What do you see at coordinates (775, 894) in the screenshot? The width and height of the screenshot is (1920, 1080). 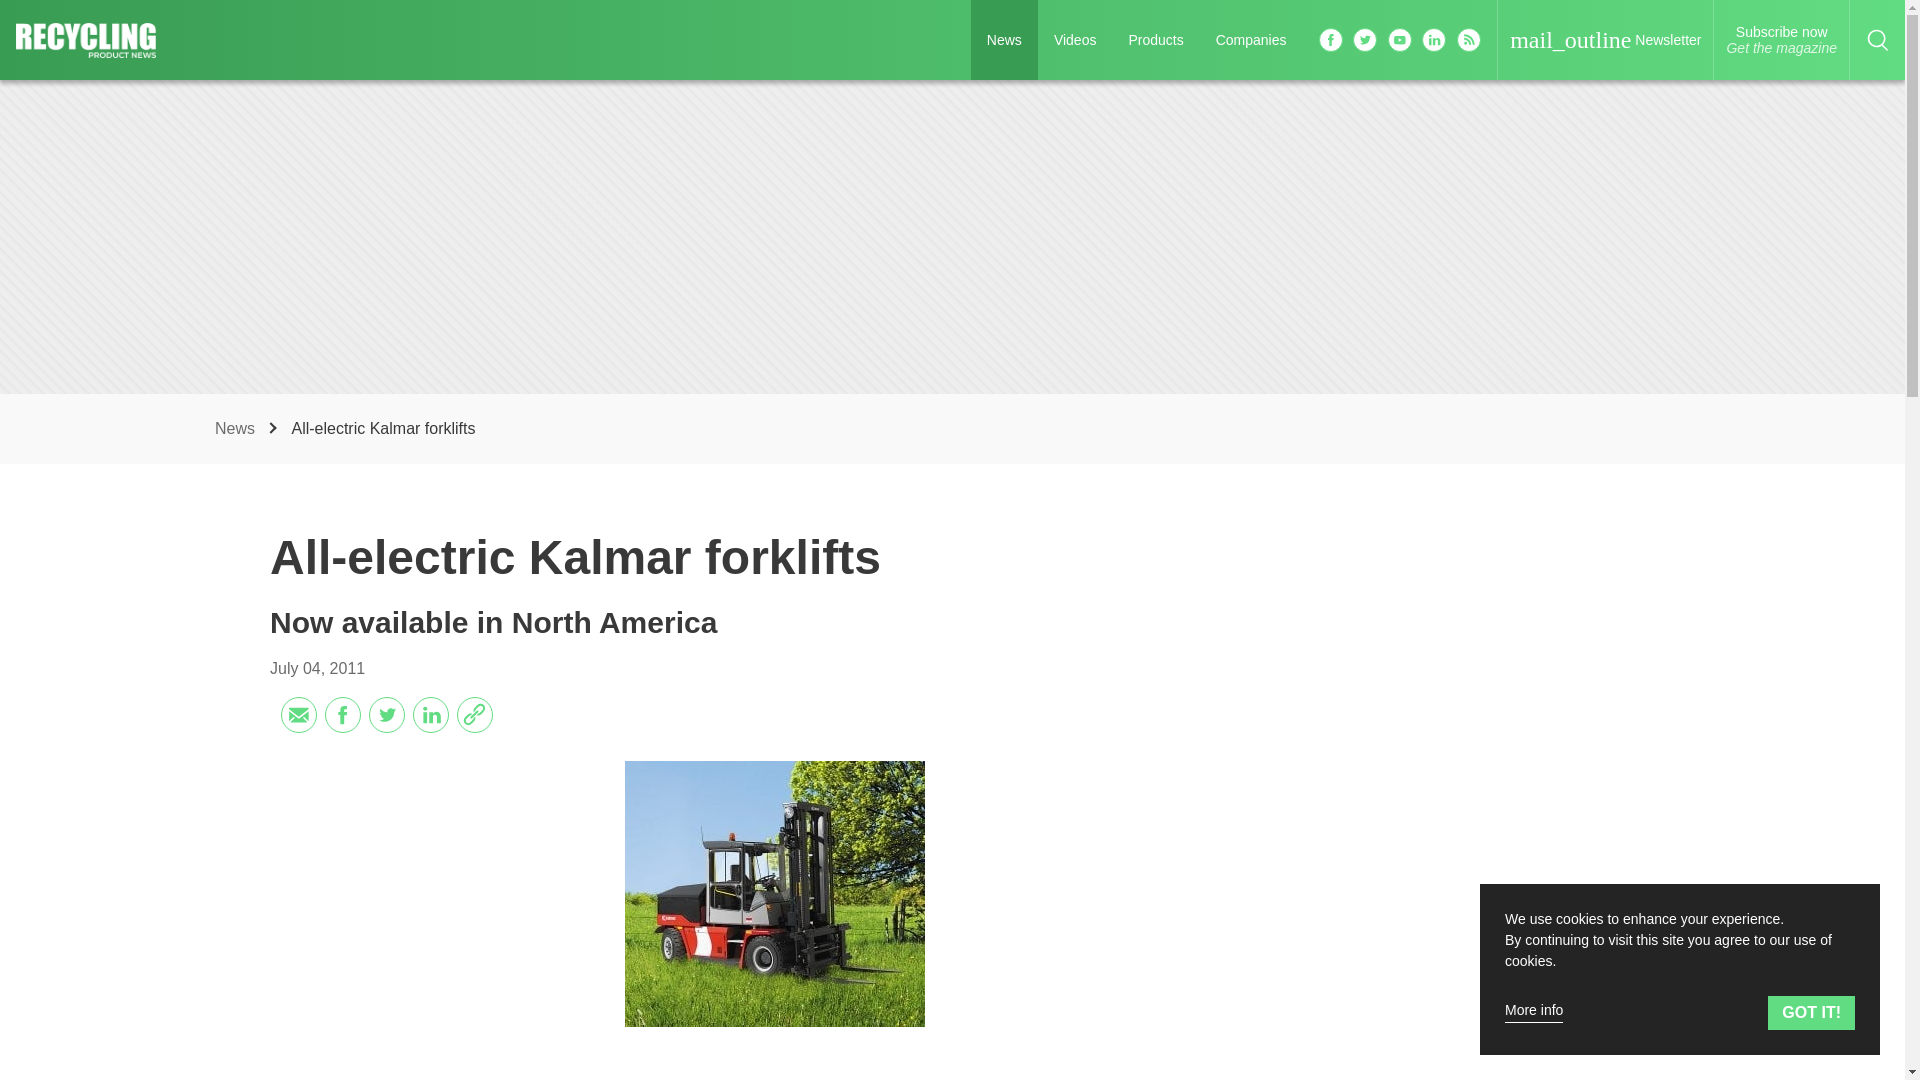 I see `All-electric Kalmar forklifts` at bounding box center [775, 894].